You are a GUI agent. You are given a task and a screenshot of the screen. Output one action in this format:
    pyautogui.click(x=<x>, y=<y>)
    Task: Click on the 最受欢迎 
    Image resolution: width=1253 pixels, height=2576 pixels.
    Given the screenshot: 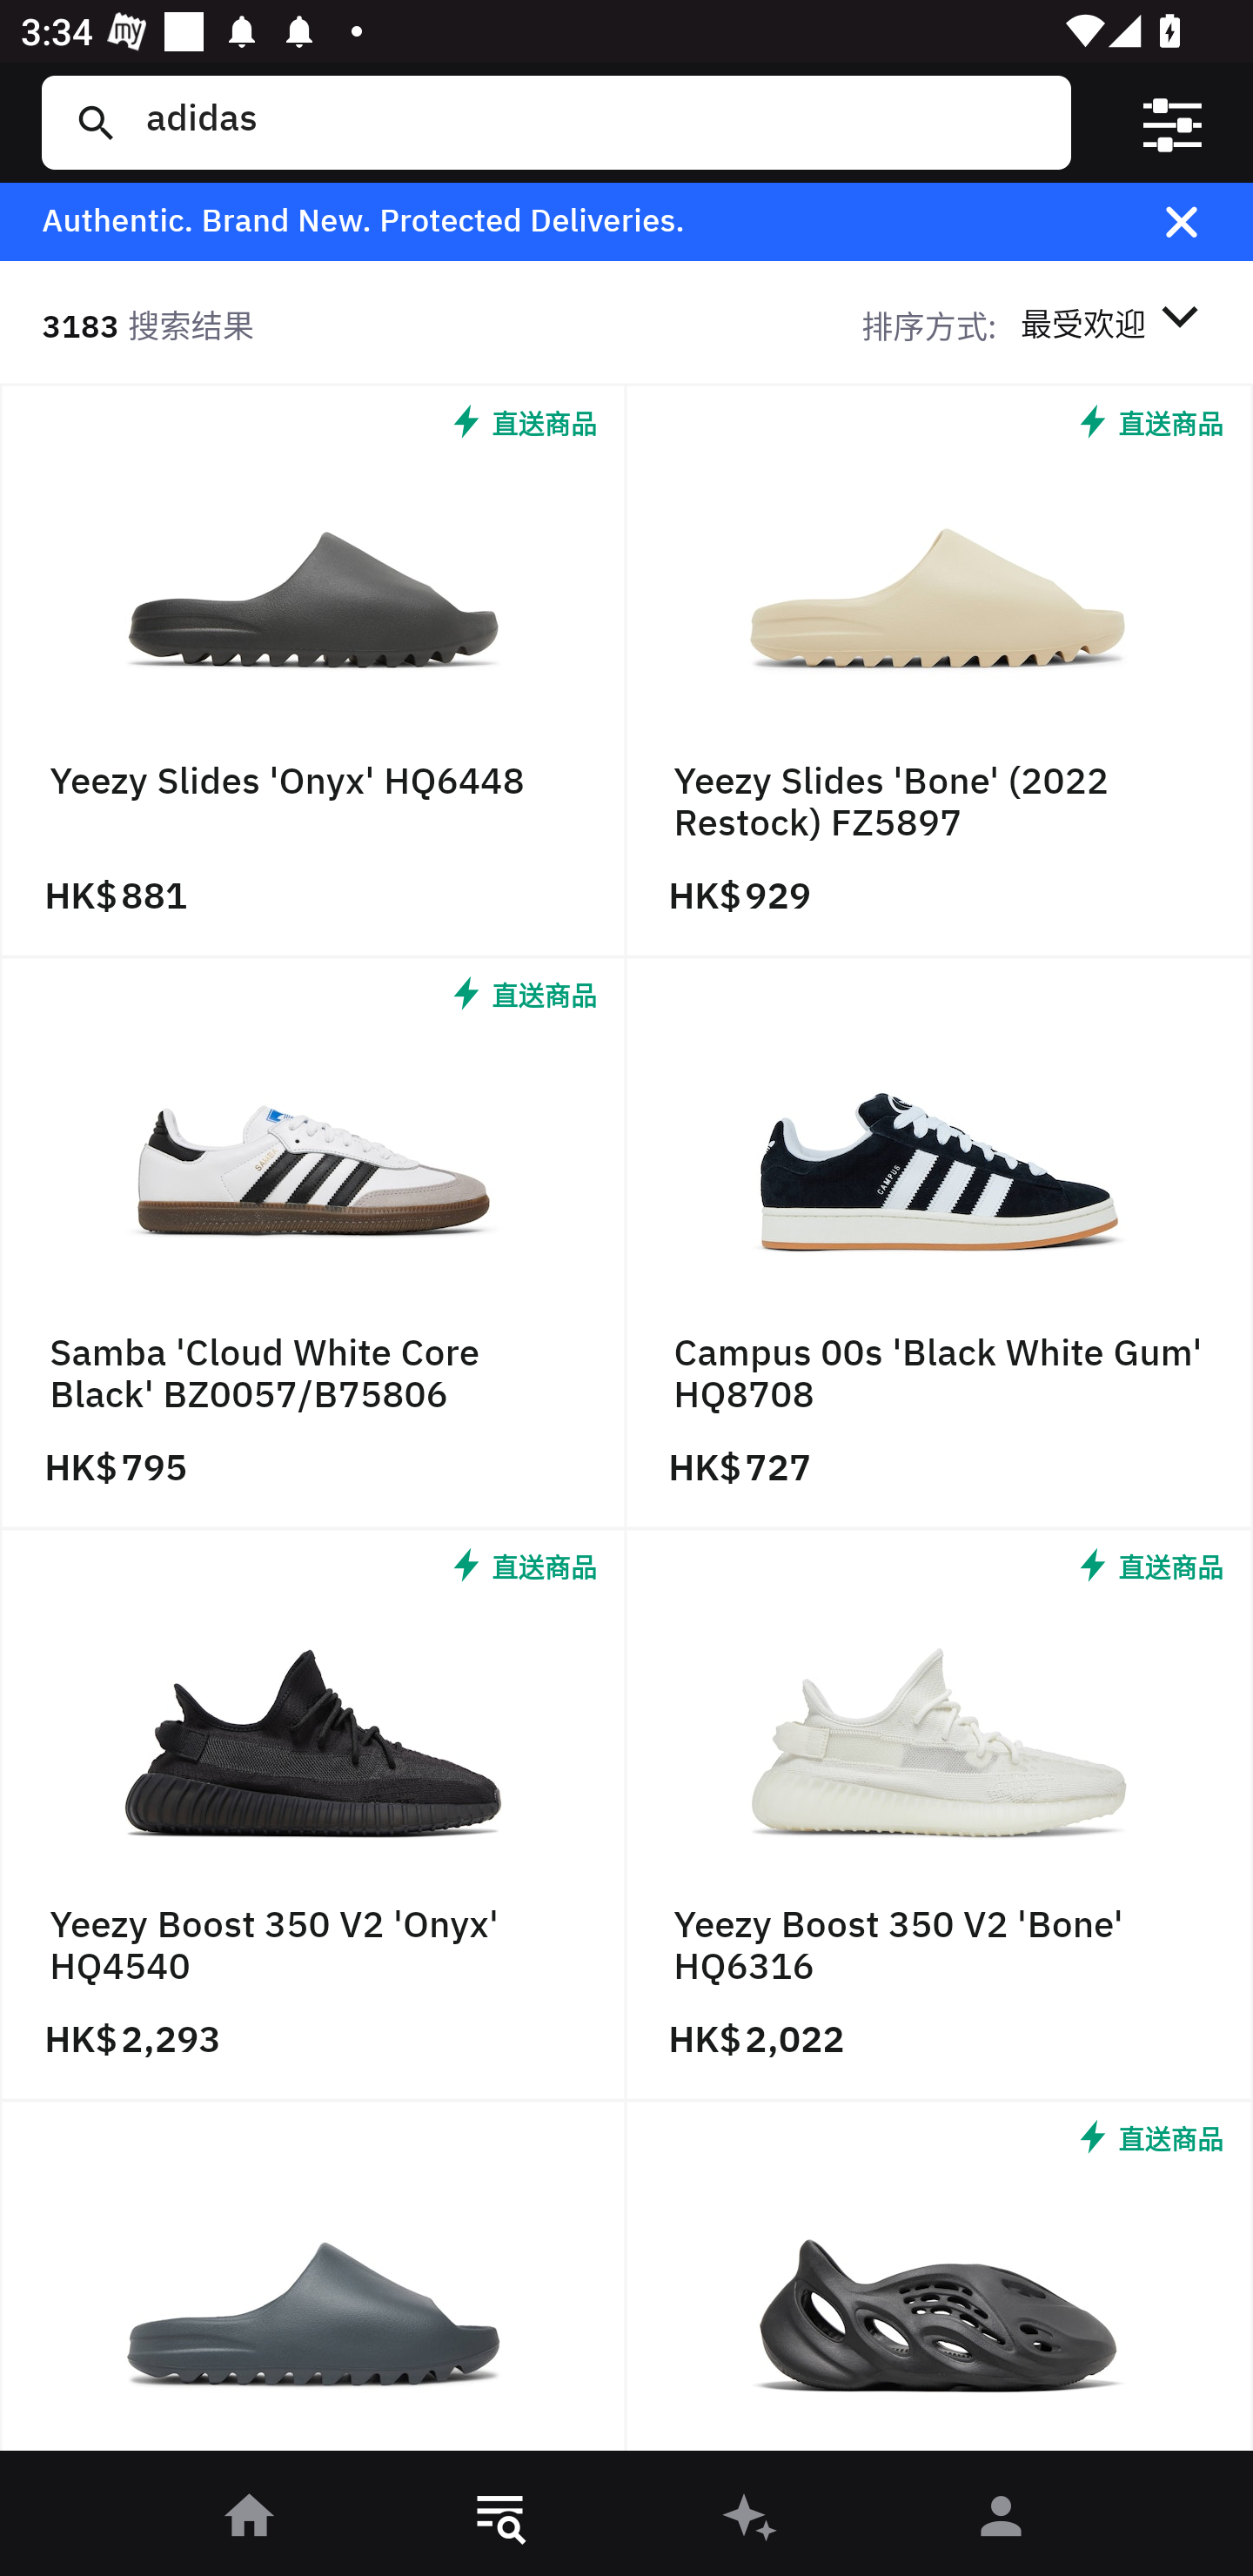 What is the action you would take?
    pyautogui.click(x=1115, y=323)
    